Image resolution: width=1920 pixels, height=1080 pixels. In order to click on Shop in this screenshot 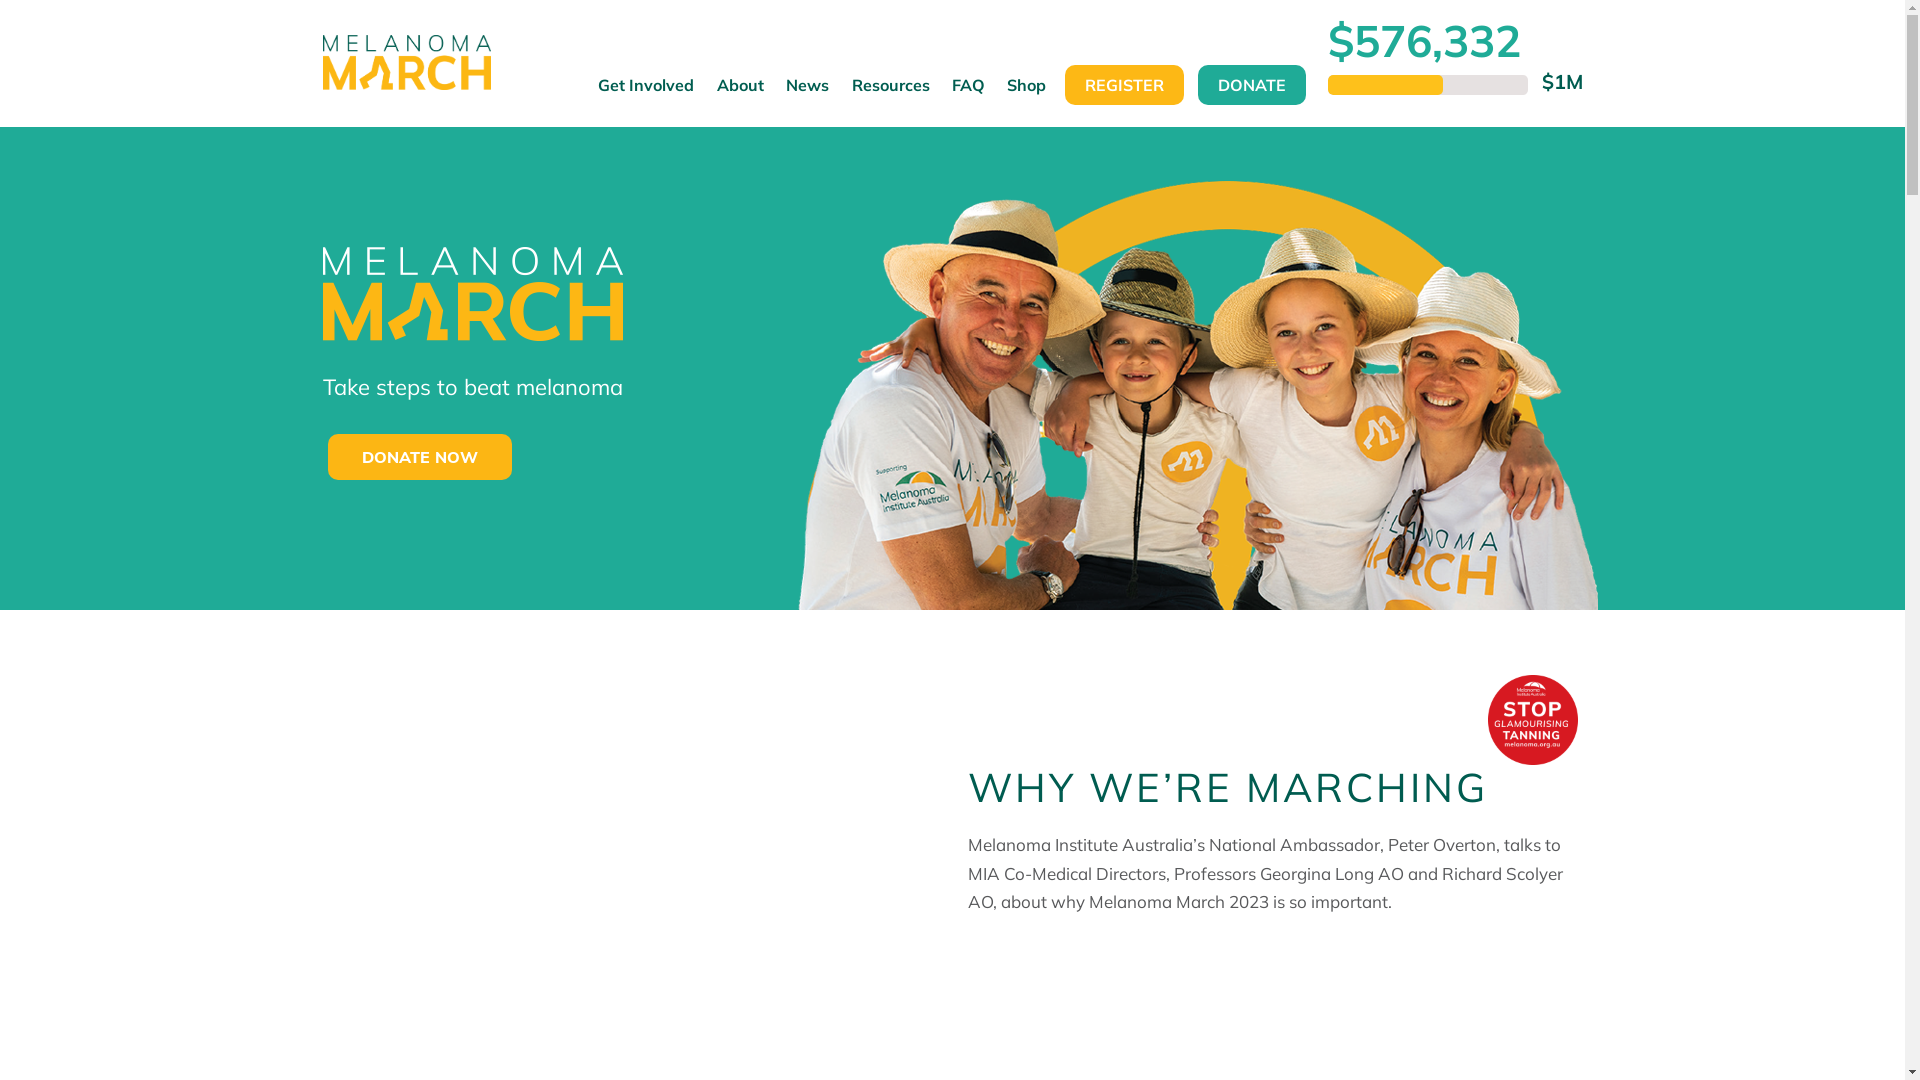, I will do `click(1026, 94)`.